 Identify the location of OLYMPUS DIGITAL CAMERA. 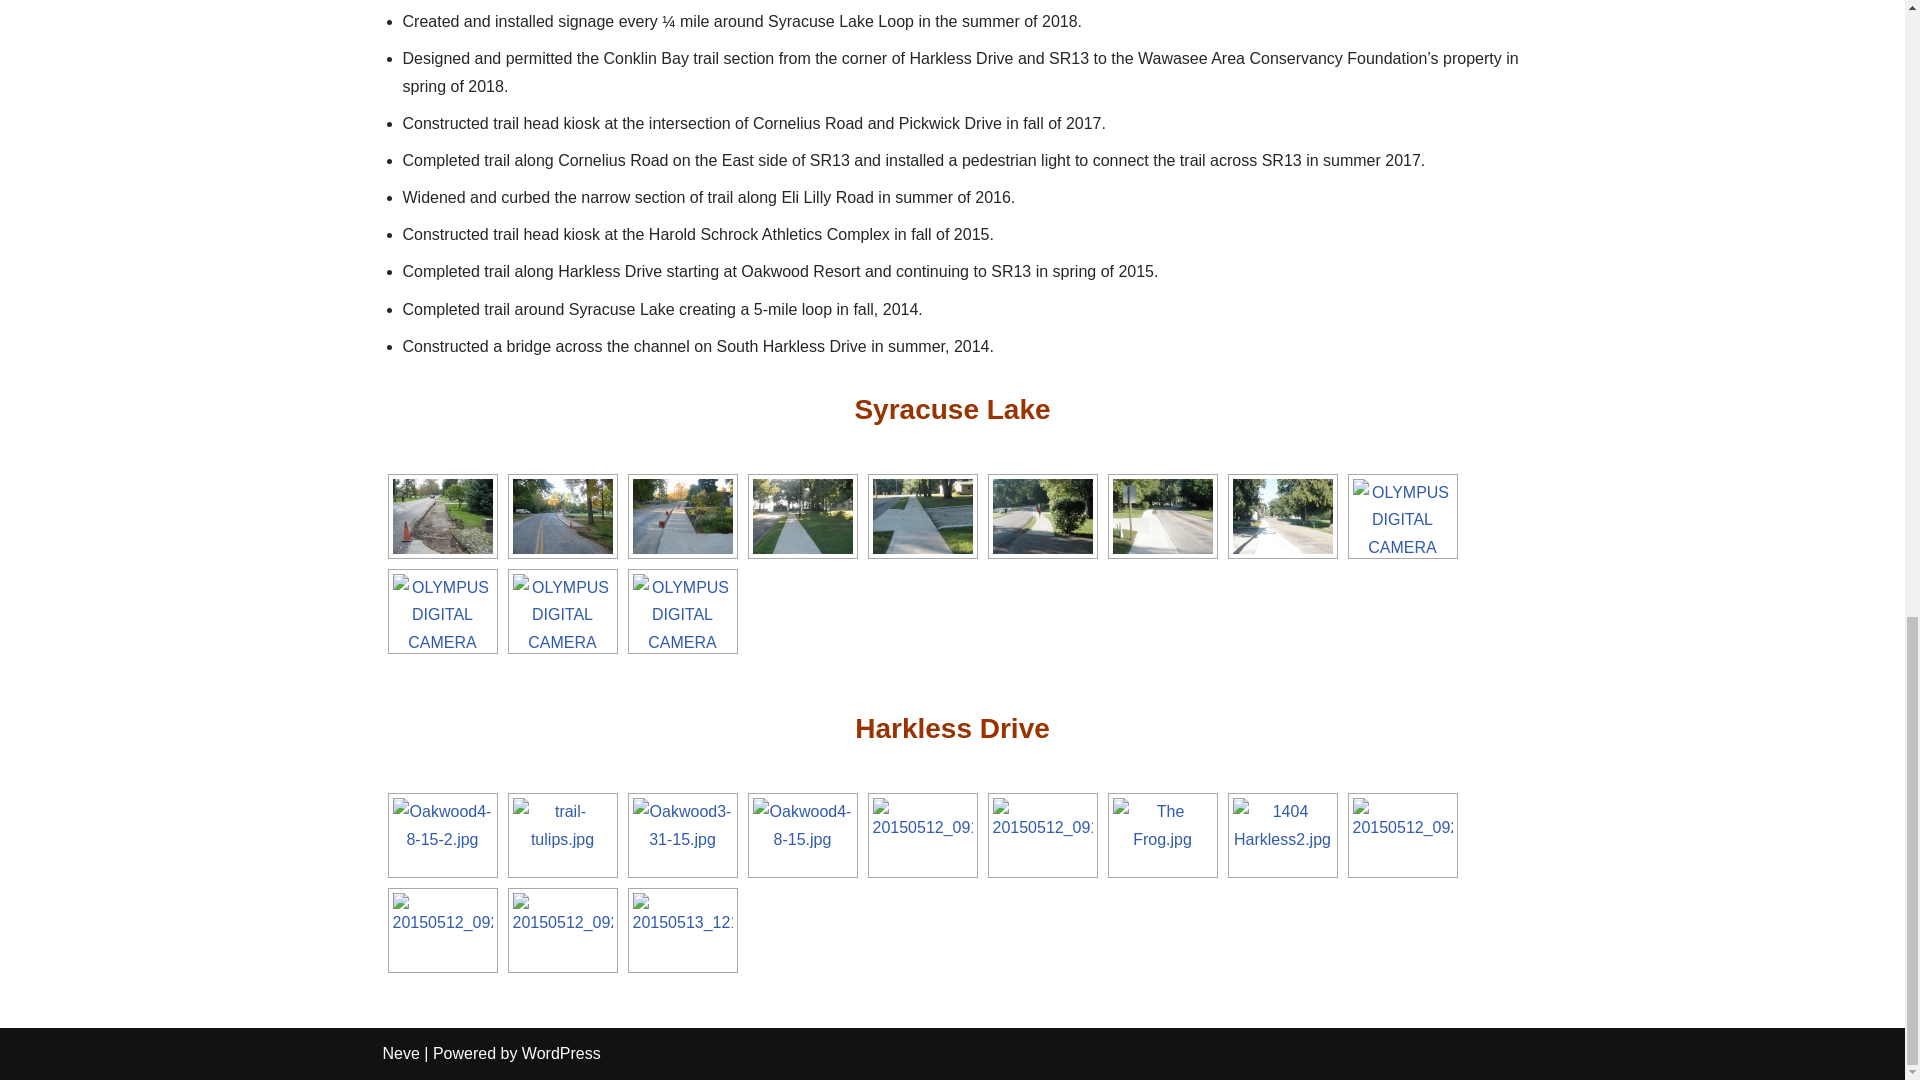
(802, 516).